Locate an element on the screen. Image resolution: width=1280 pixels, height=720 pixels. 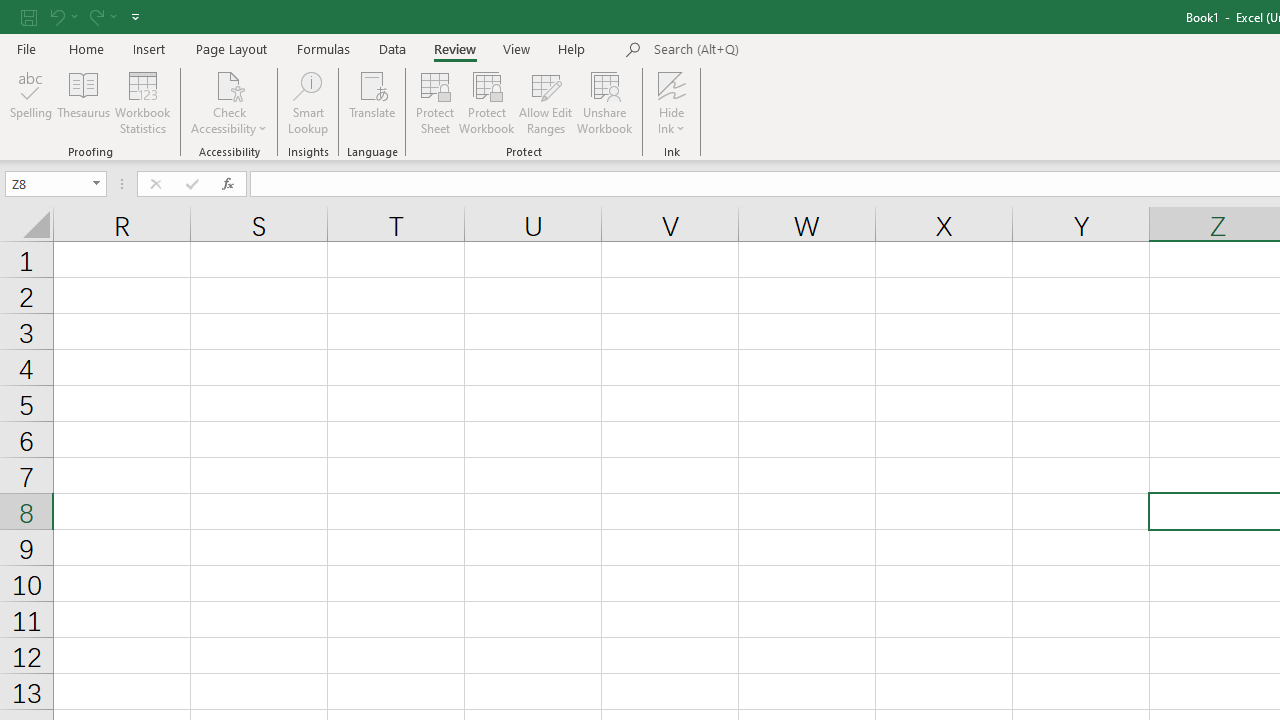
Allow Edit Ranges is located at coordinates (546, 102).